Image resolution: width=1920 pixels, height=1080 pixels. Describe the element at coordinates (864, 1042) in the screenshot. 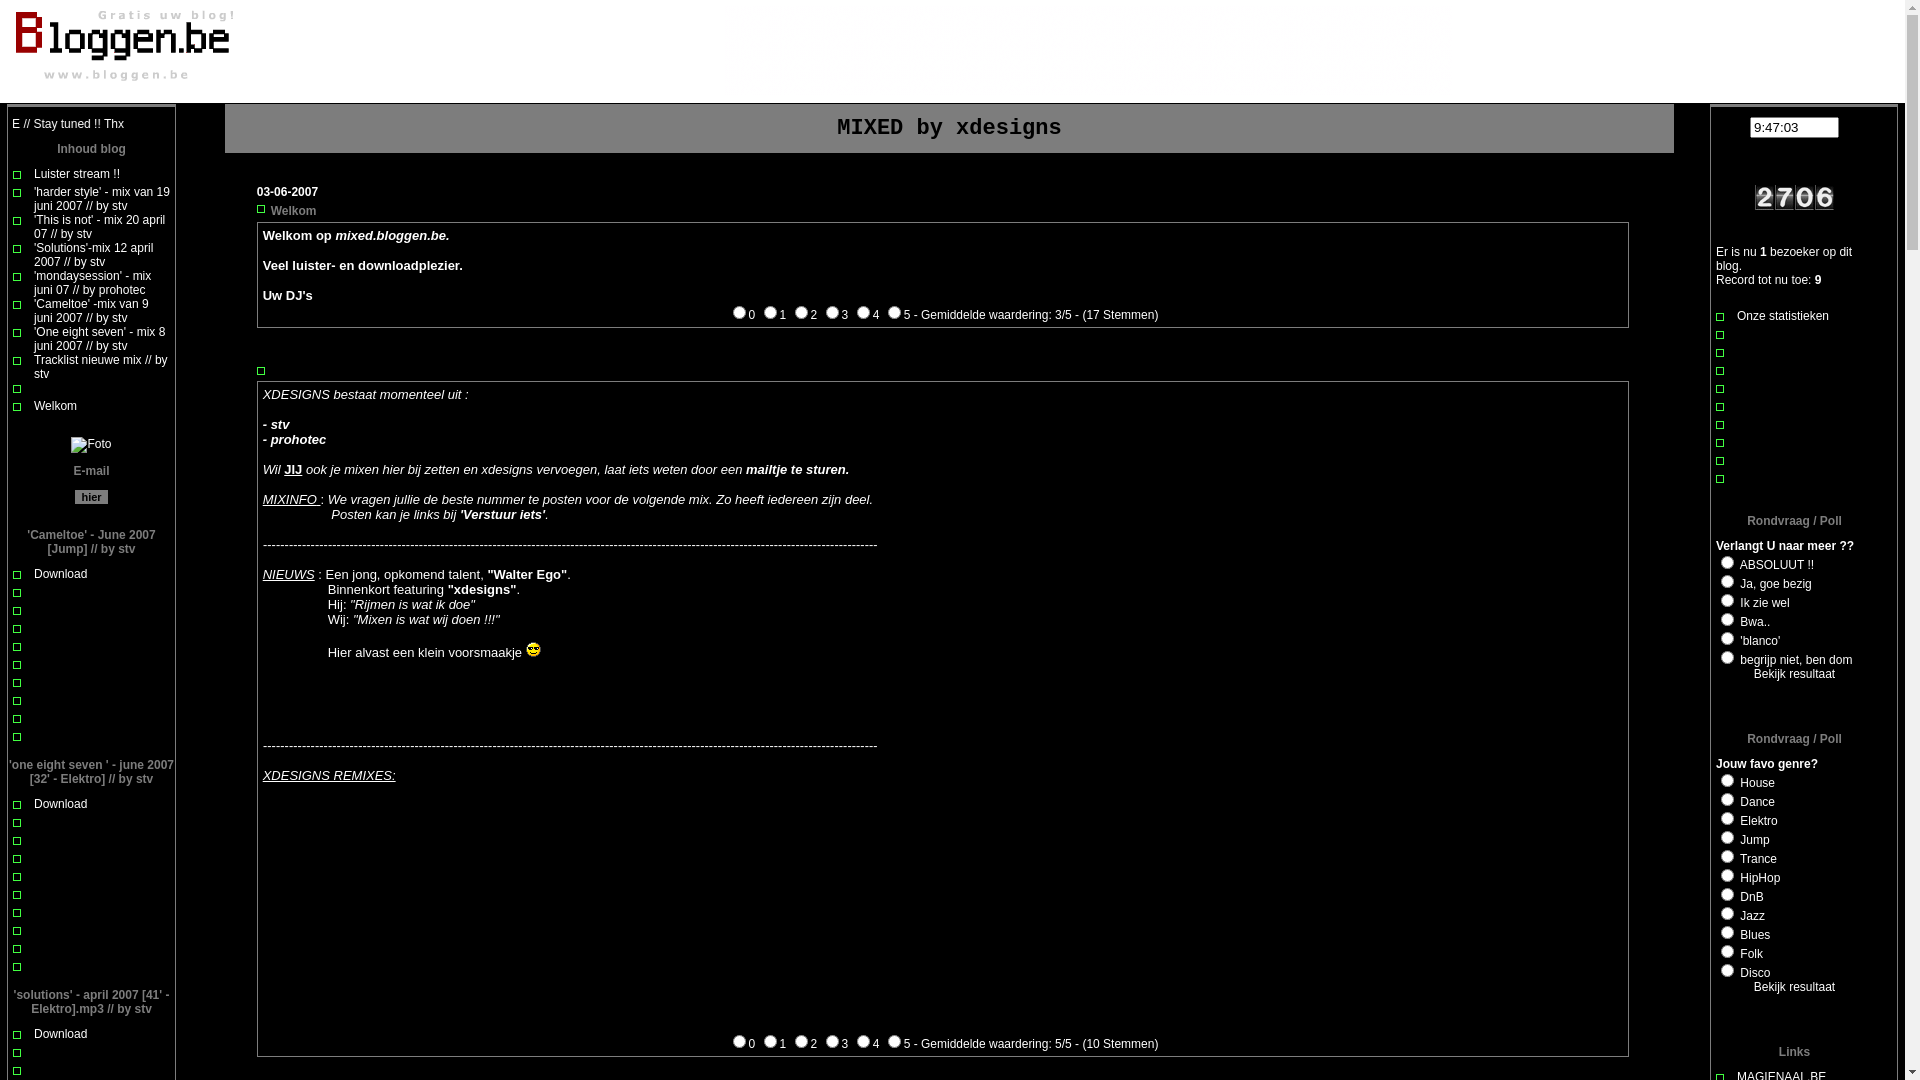

I see `4` at that location.